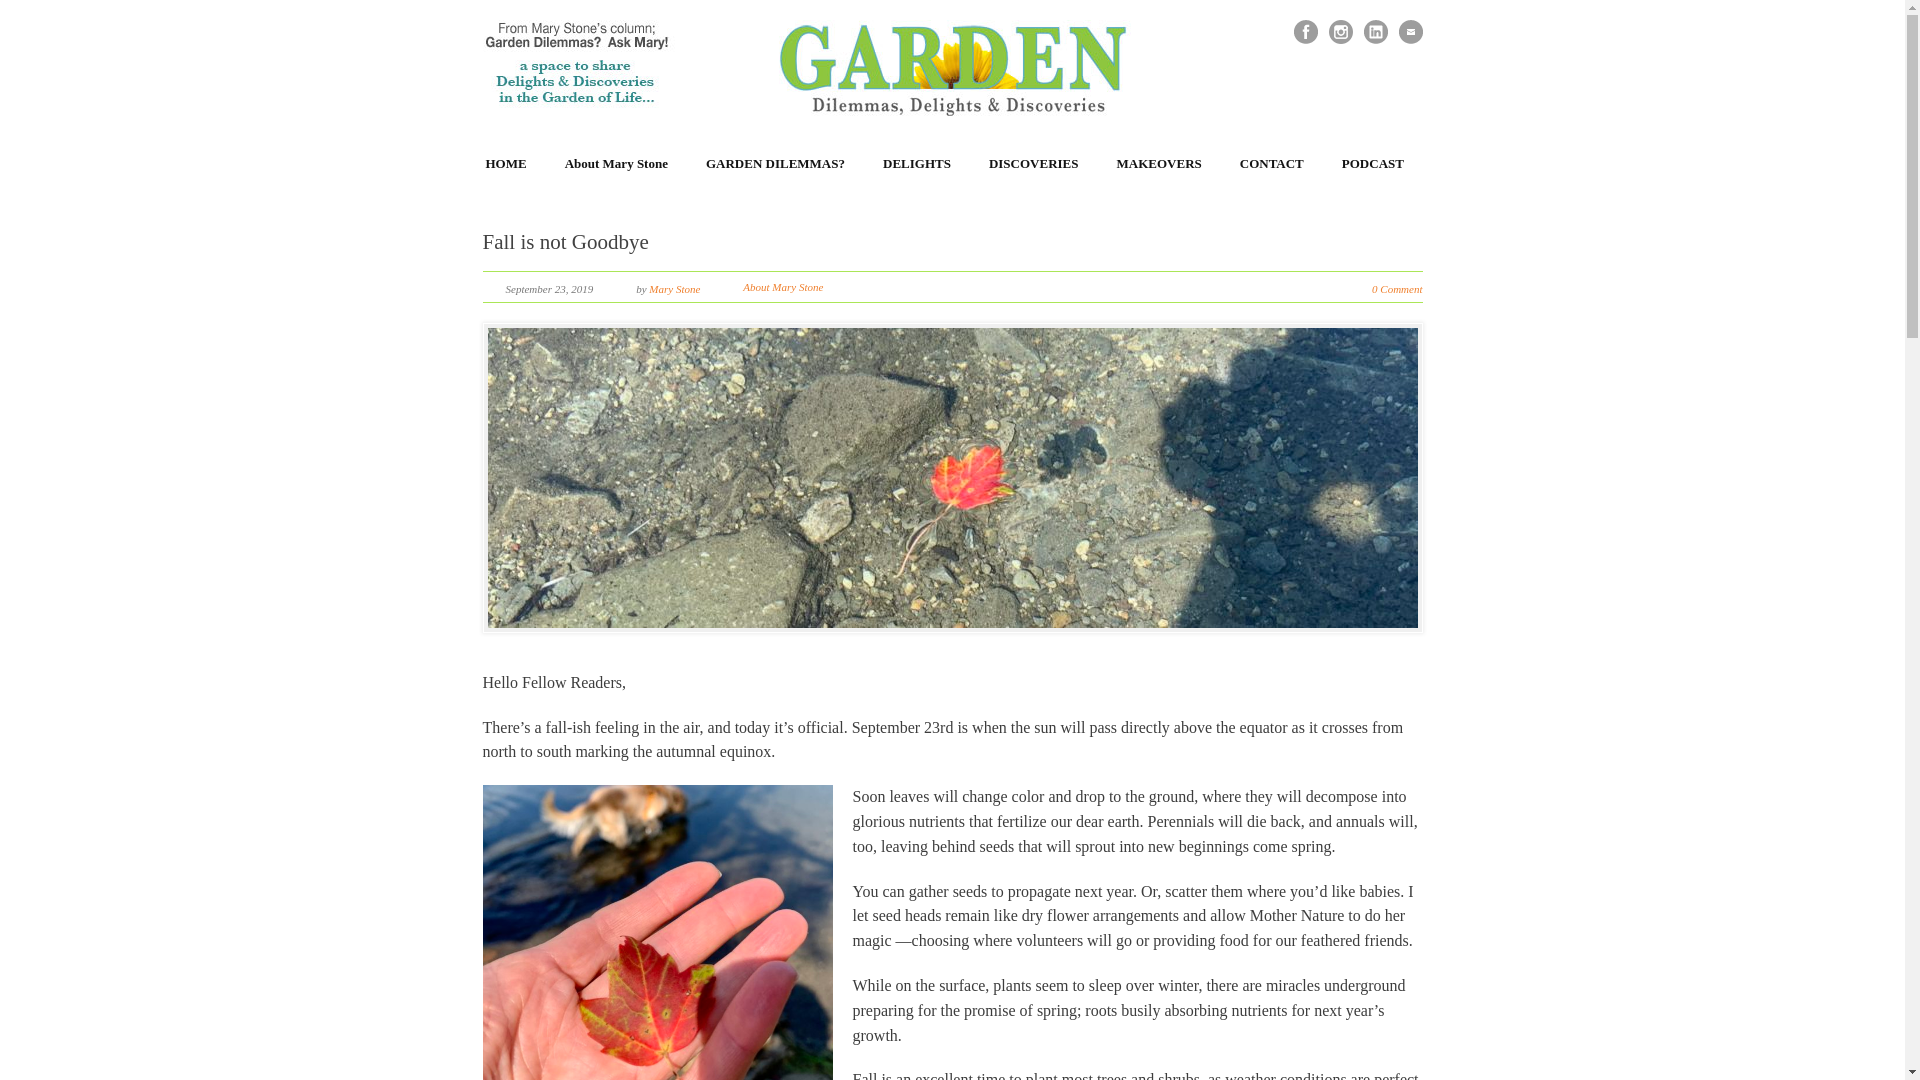 The width and height of the screenshot is (1920, 1080). I want to click on CONTACT, so click(1272, 164).